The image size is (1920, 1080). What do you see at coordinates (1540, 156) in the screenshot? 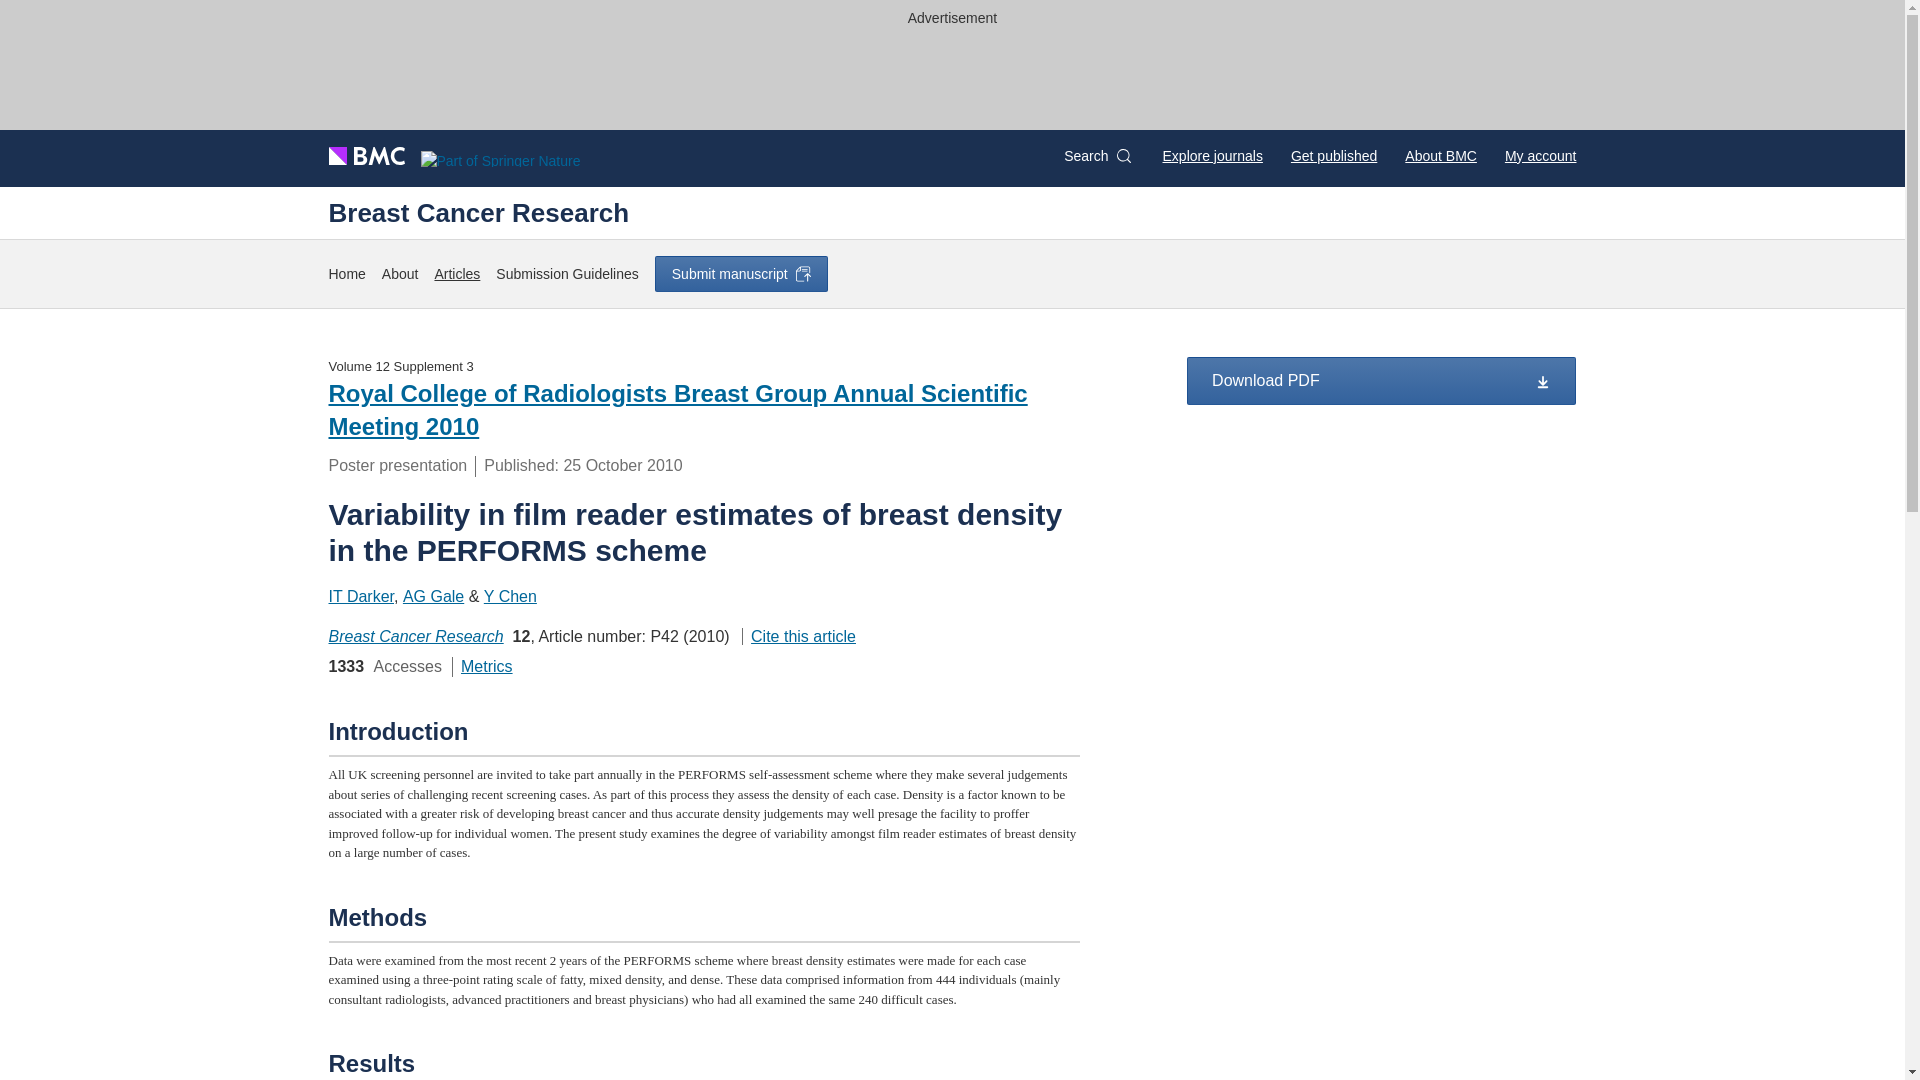
I see `My account` at bounding box center [1540, 156].